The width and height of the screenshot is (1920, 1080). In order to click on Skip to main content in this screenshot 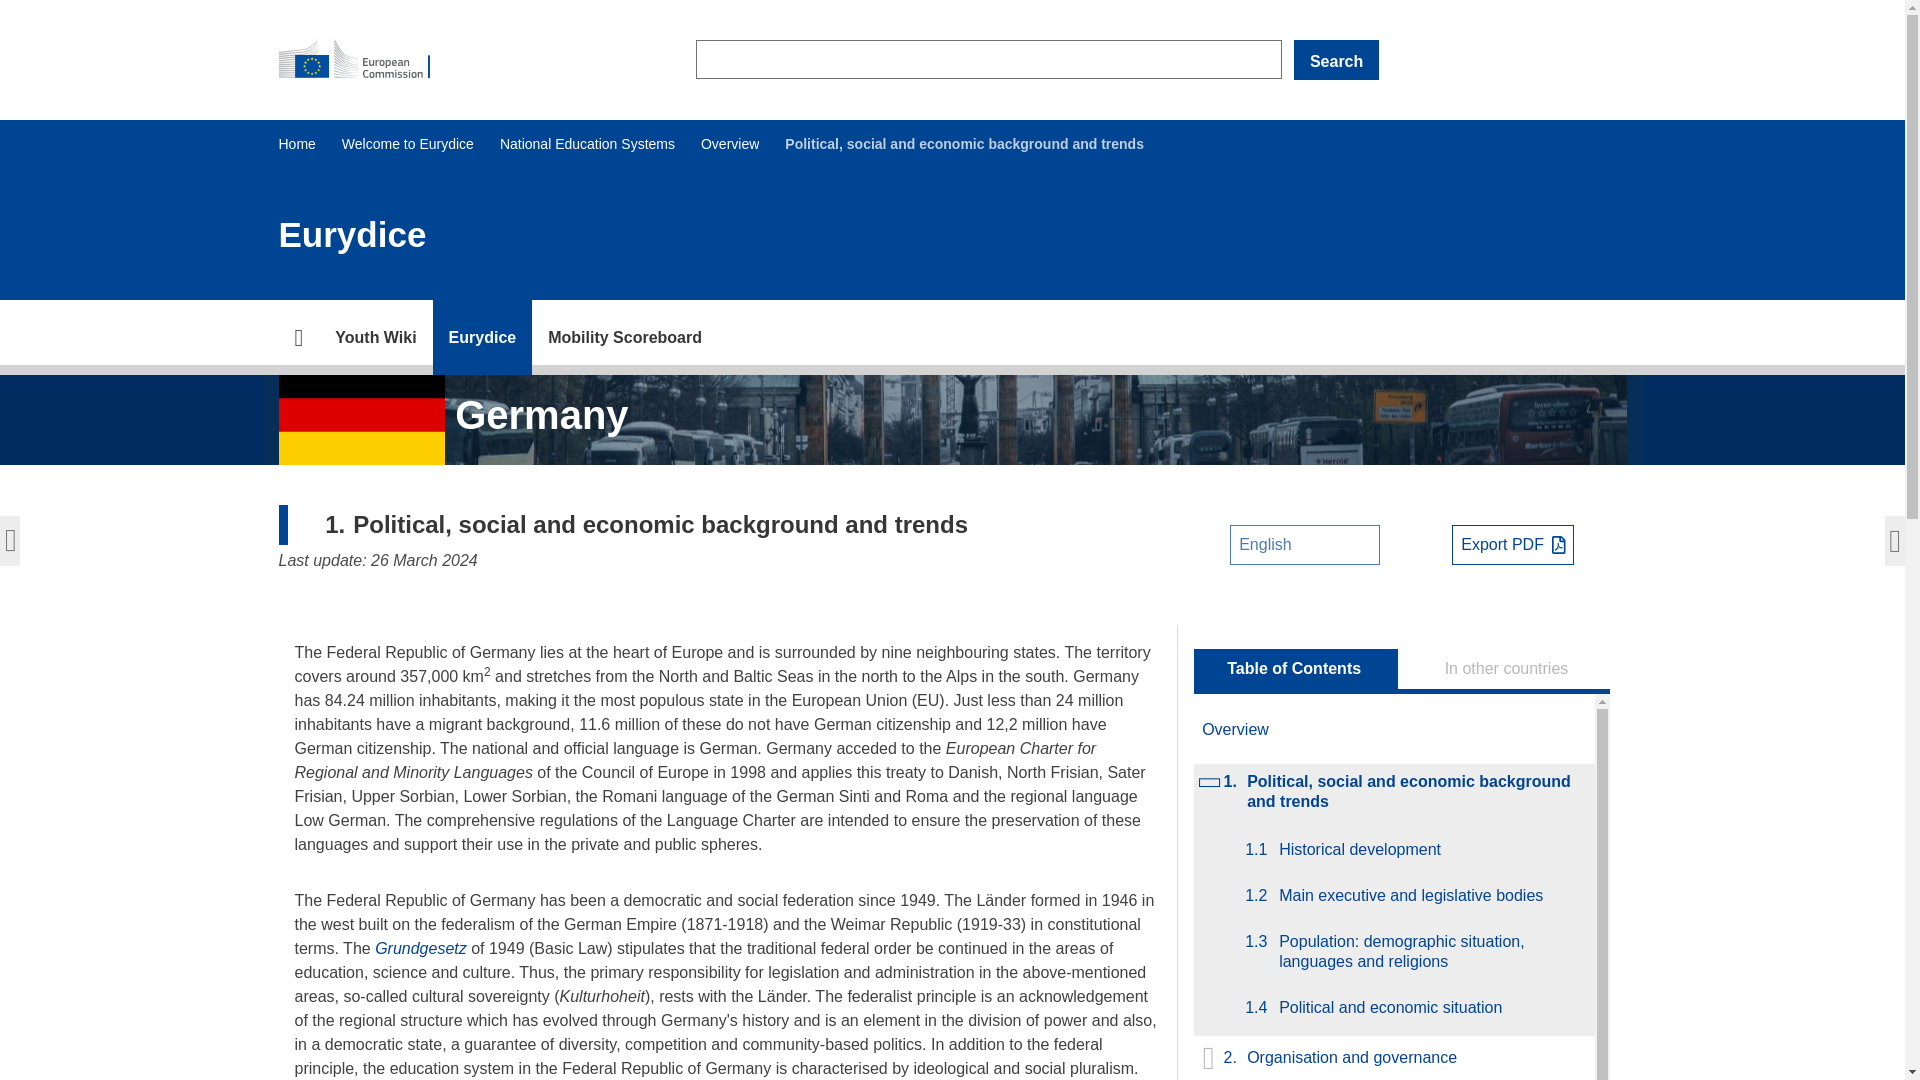, I will do `click(8, 8)`.